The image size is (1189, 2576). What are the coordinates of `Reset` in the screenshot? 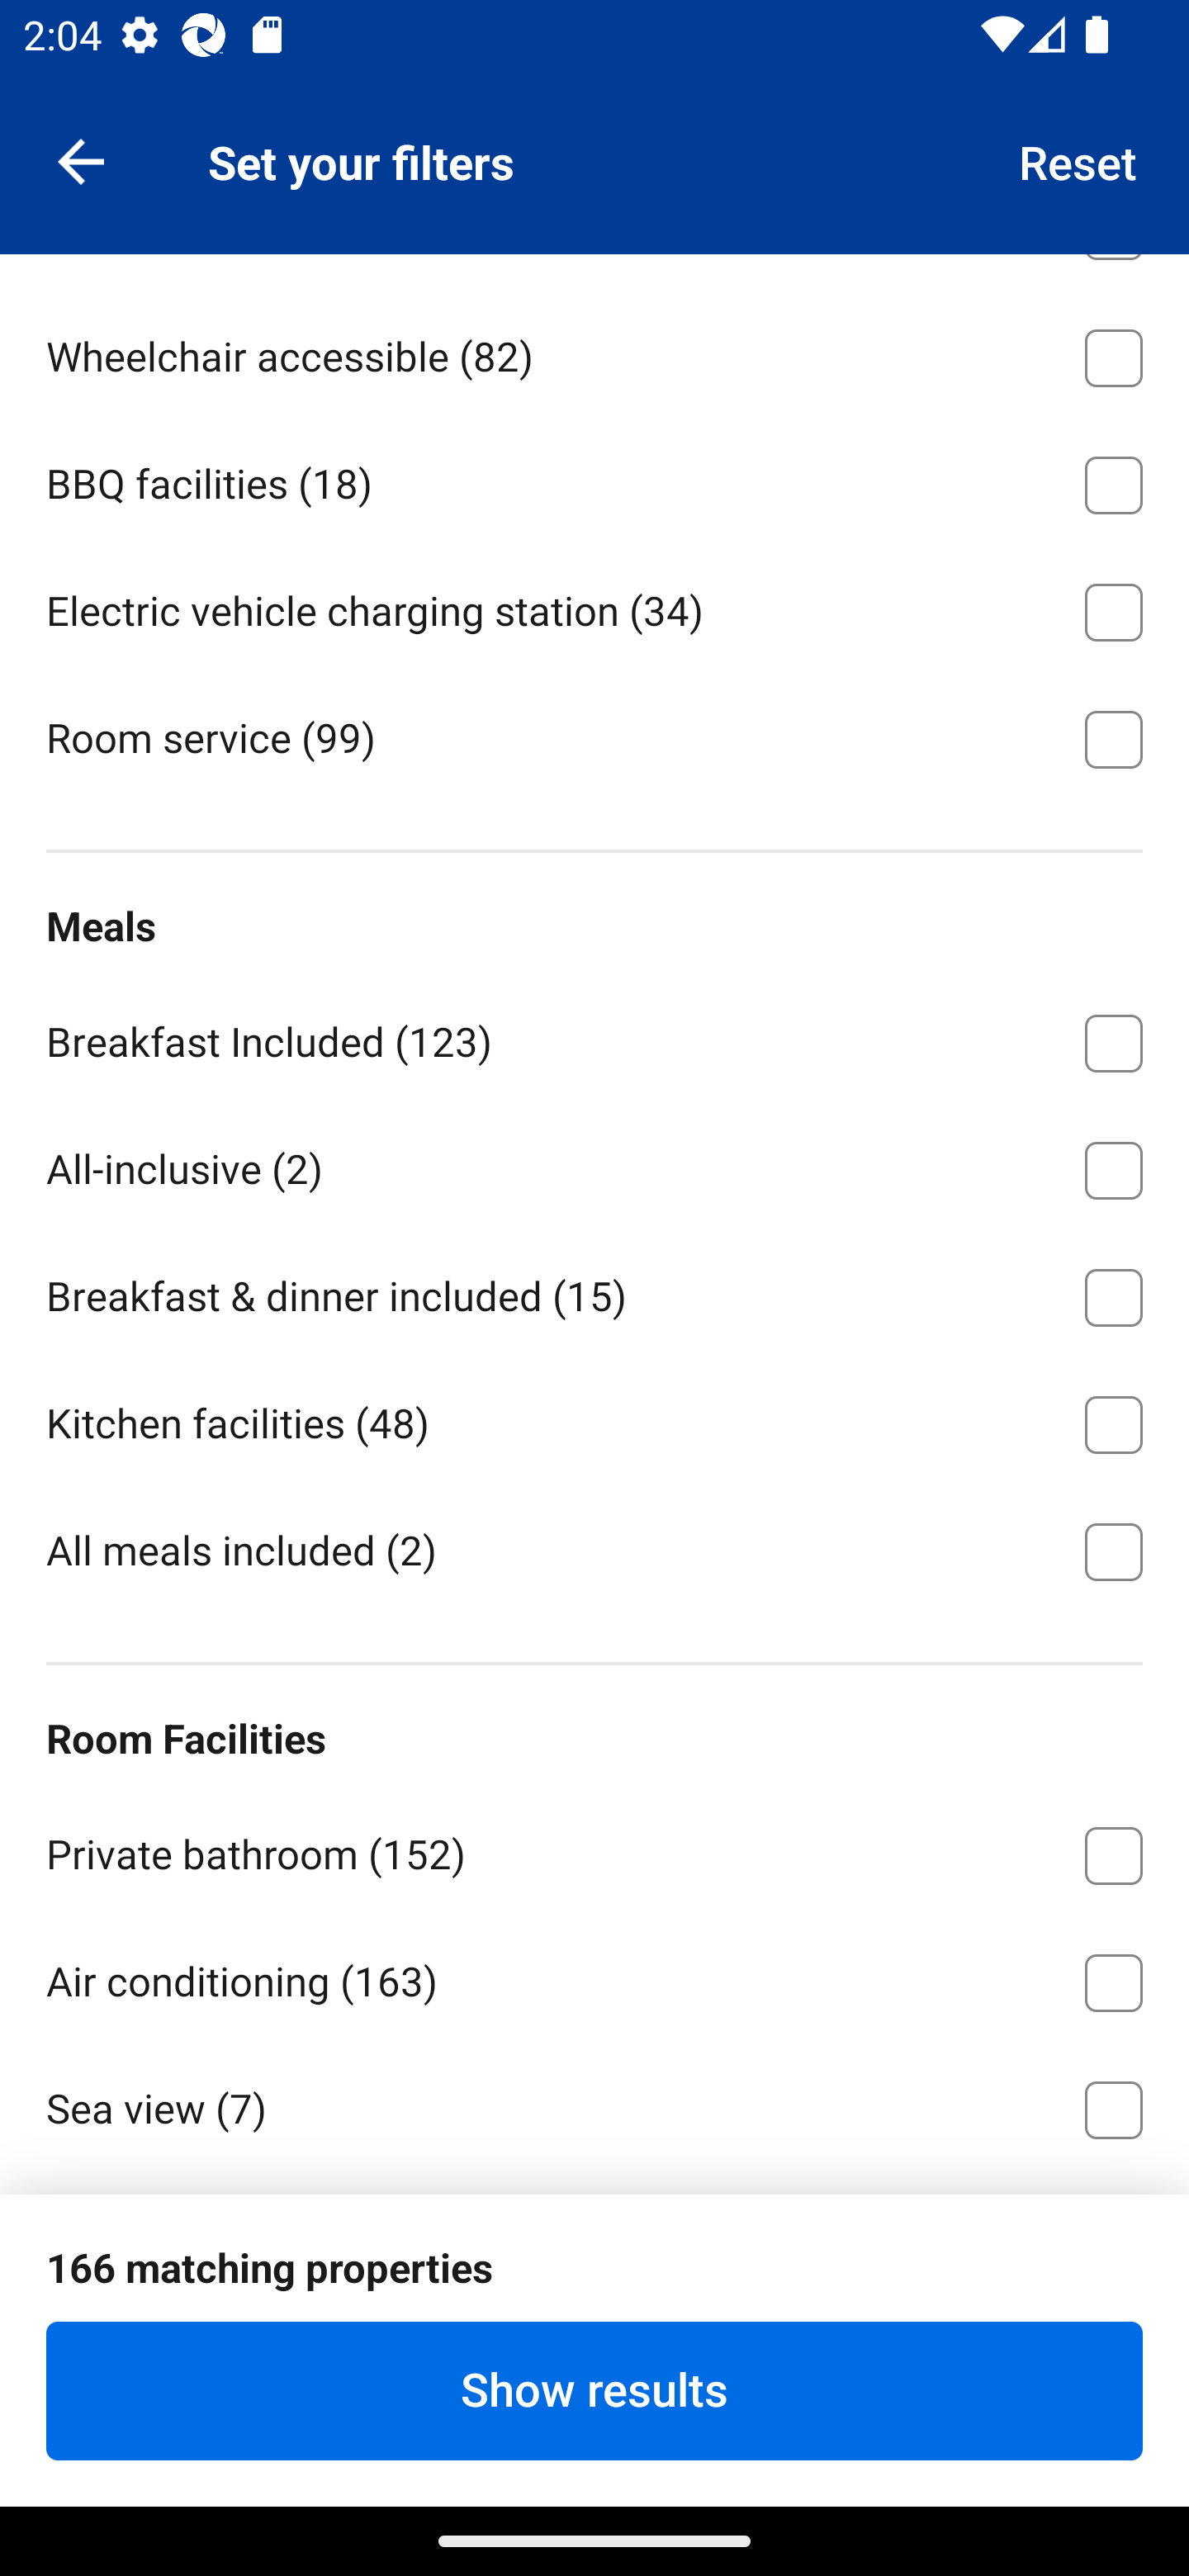 It's located at (1078, 160).